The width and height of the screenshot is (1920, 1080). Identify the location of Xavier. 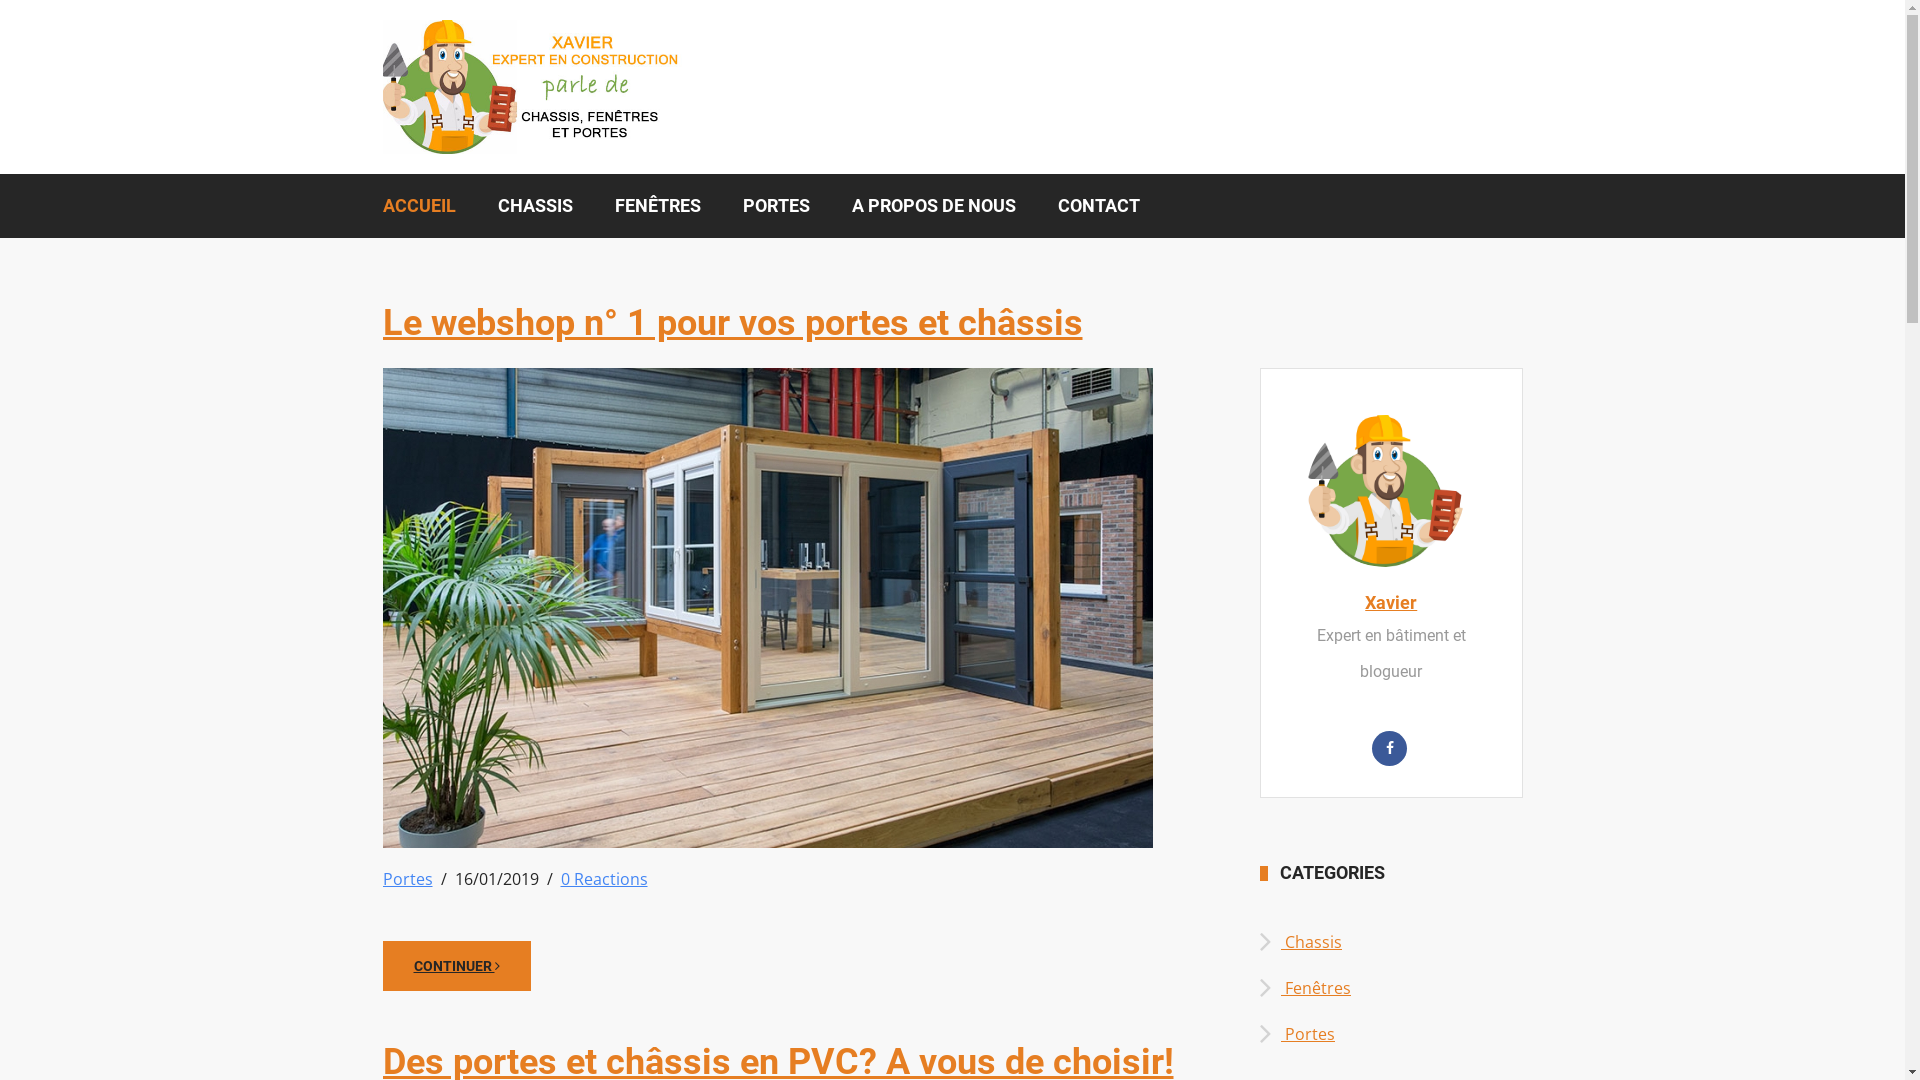
(1391, 603).